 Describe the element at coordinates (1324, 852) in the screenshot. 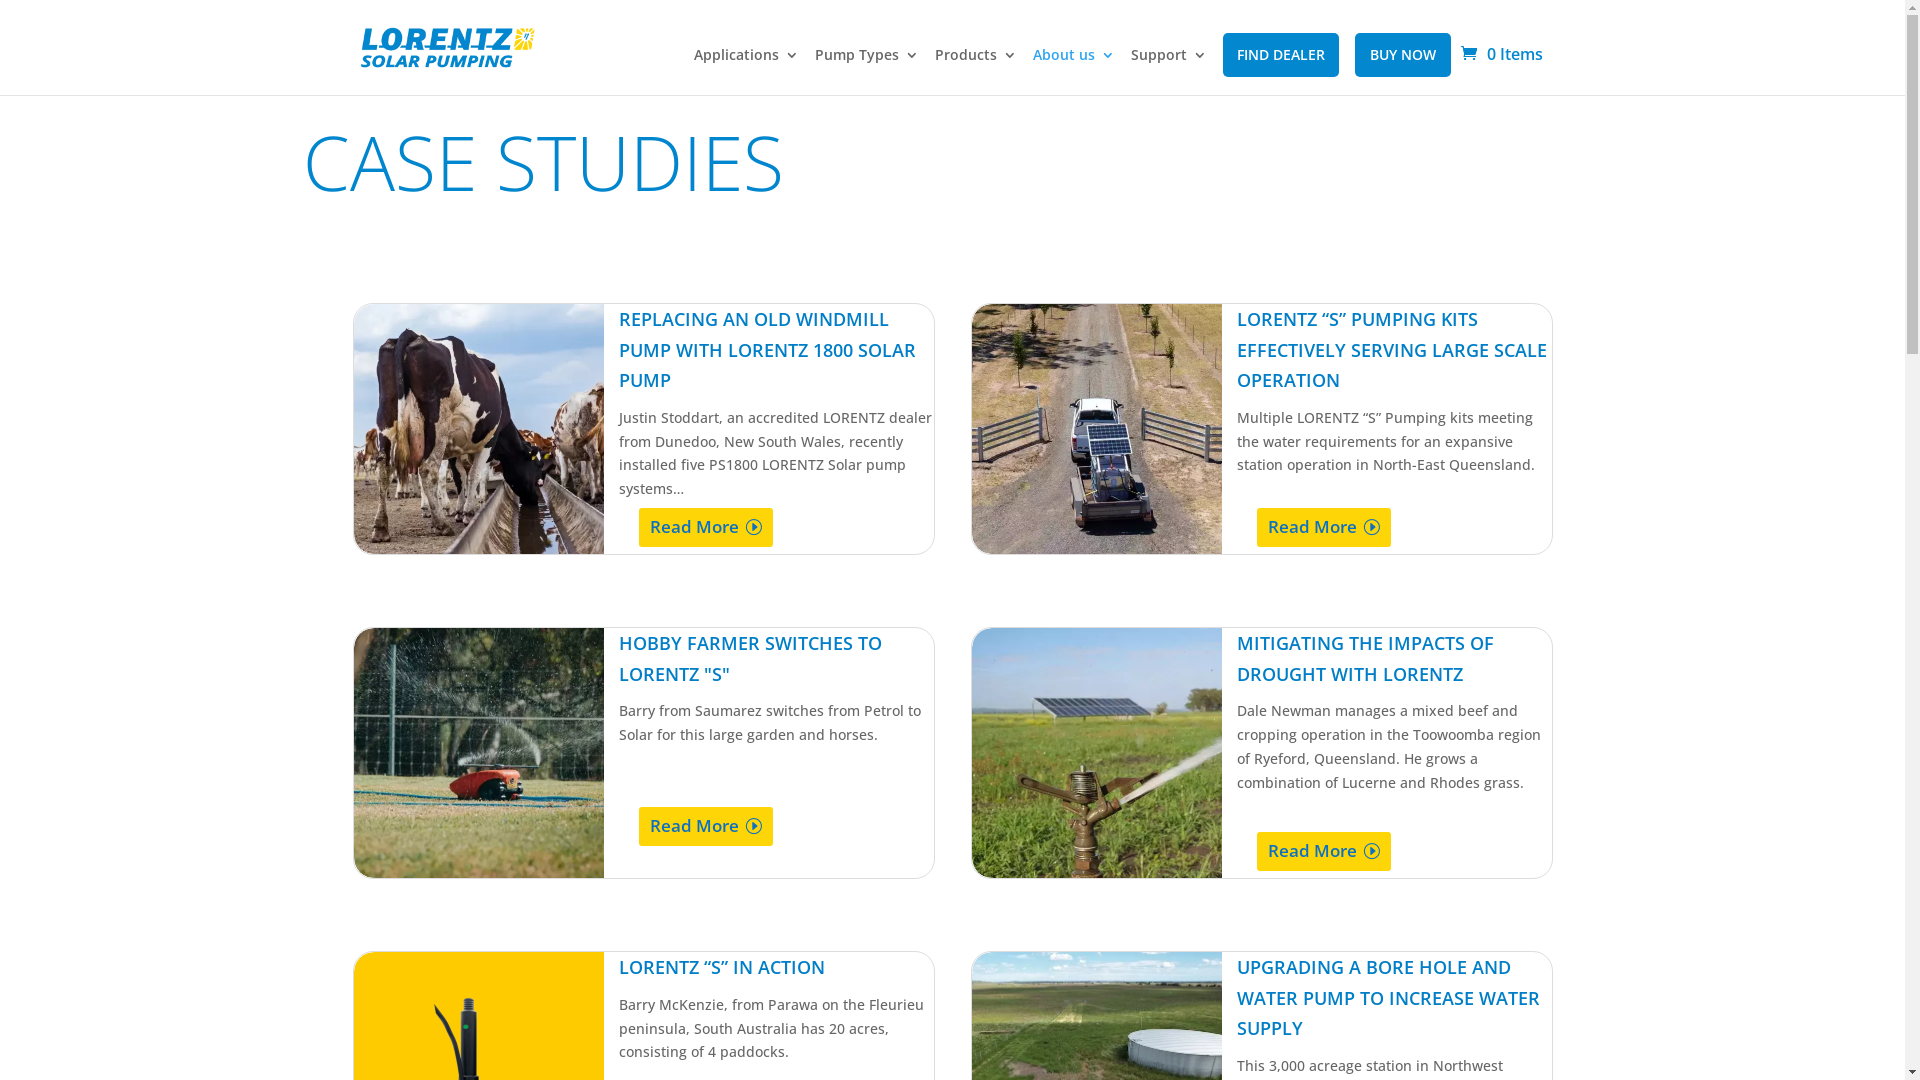

I see `Read More` at that location.